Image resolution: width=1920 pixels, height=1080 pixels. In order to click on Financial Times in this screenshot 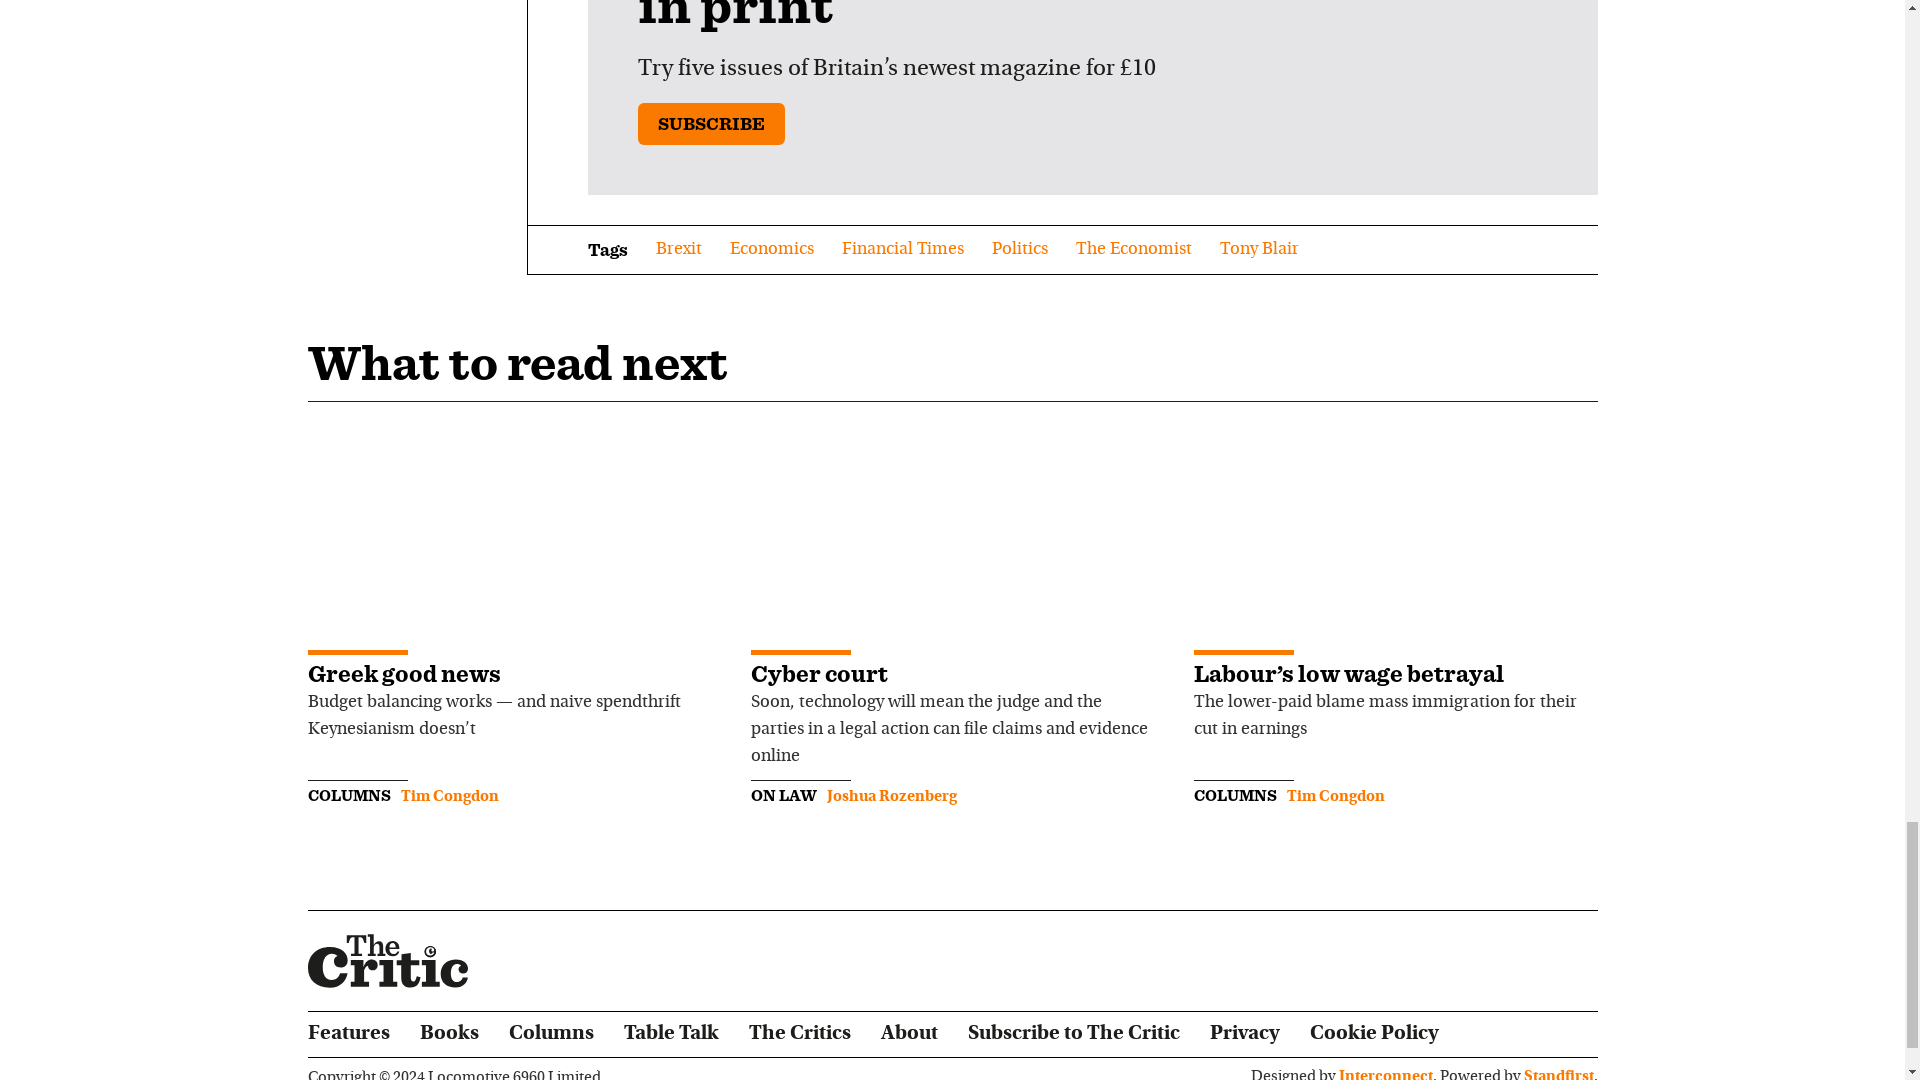, I will do `click(902, 250)`.